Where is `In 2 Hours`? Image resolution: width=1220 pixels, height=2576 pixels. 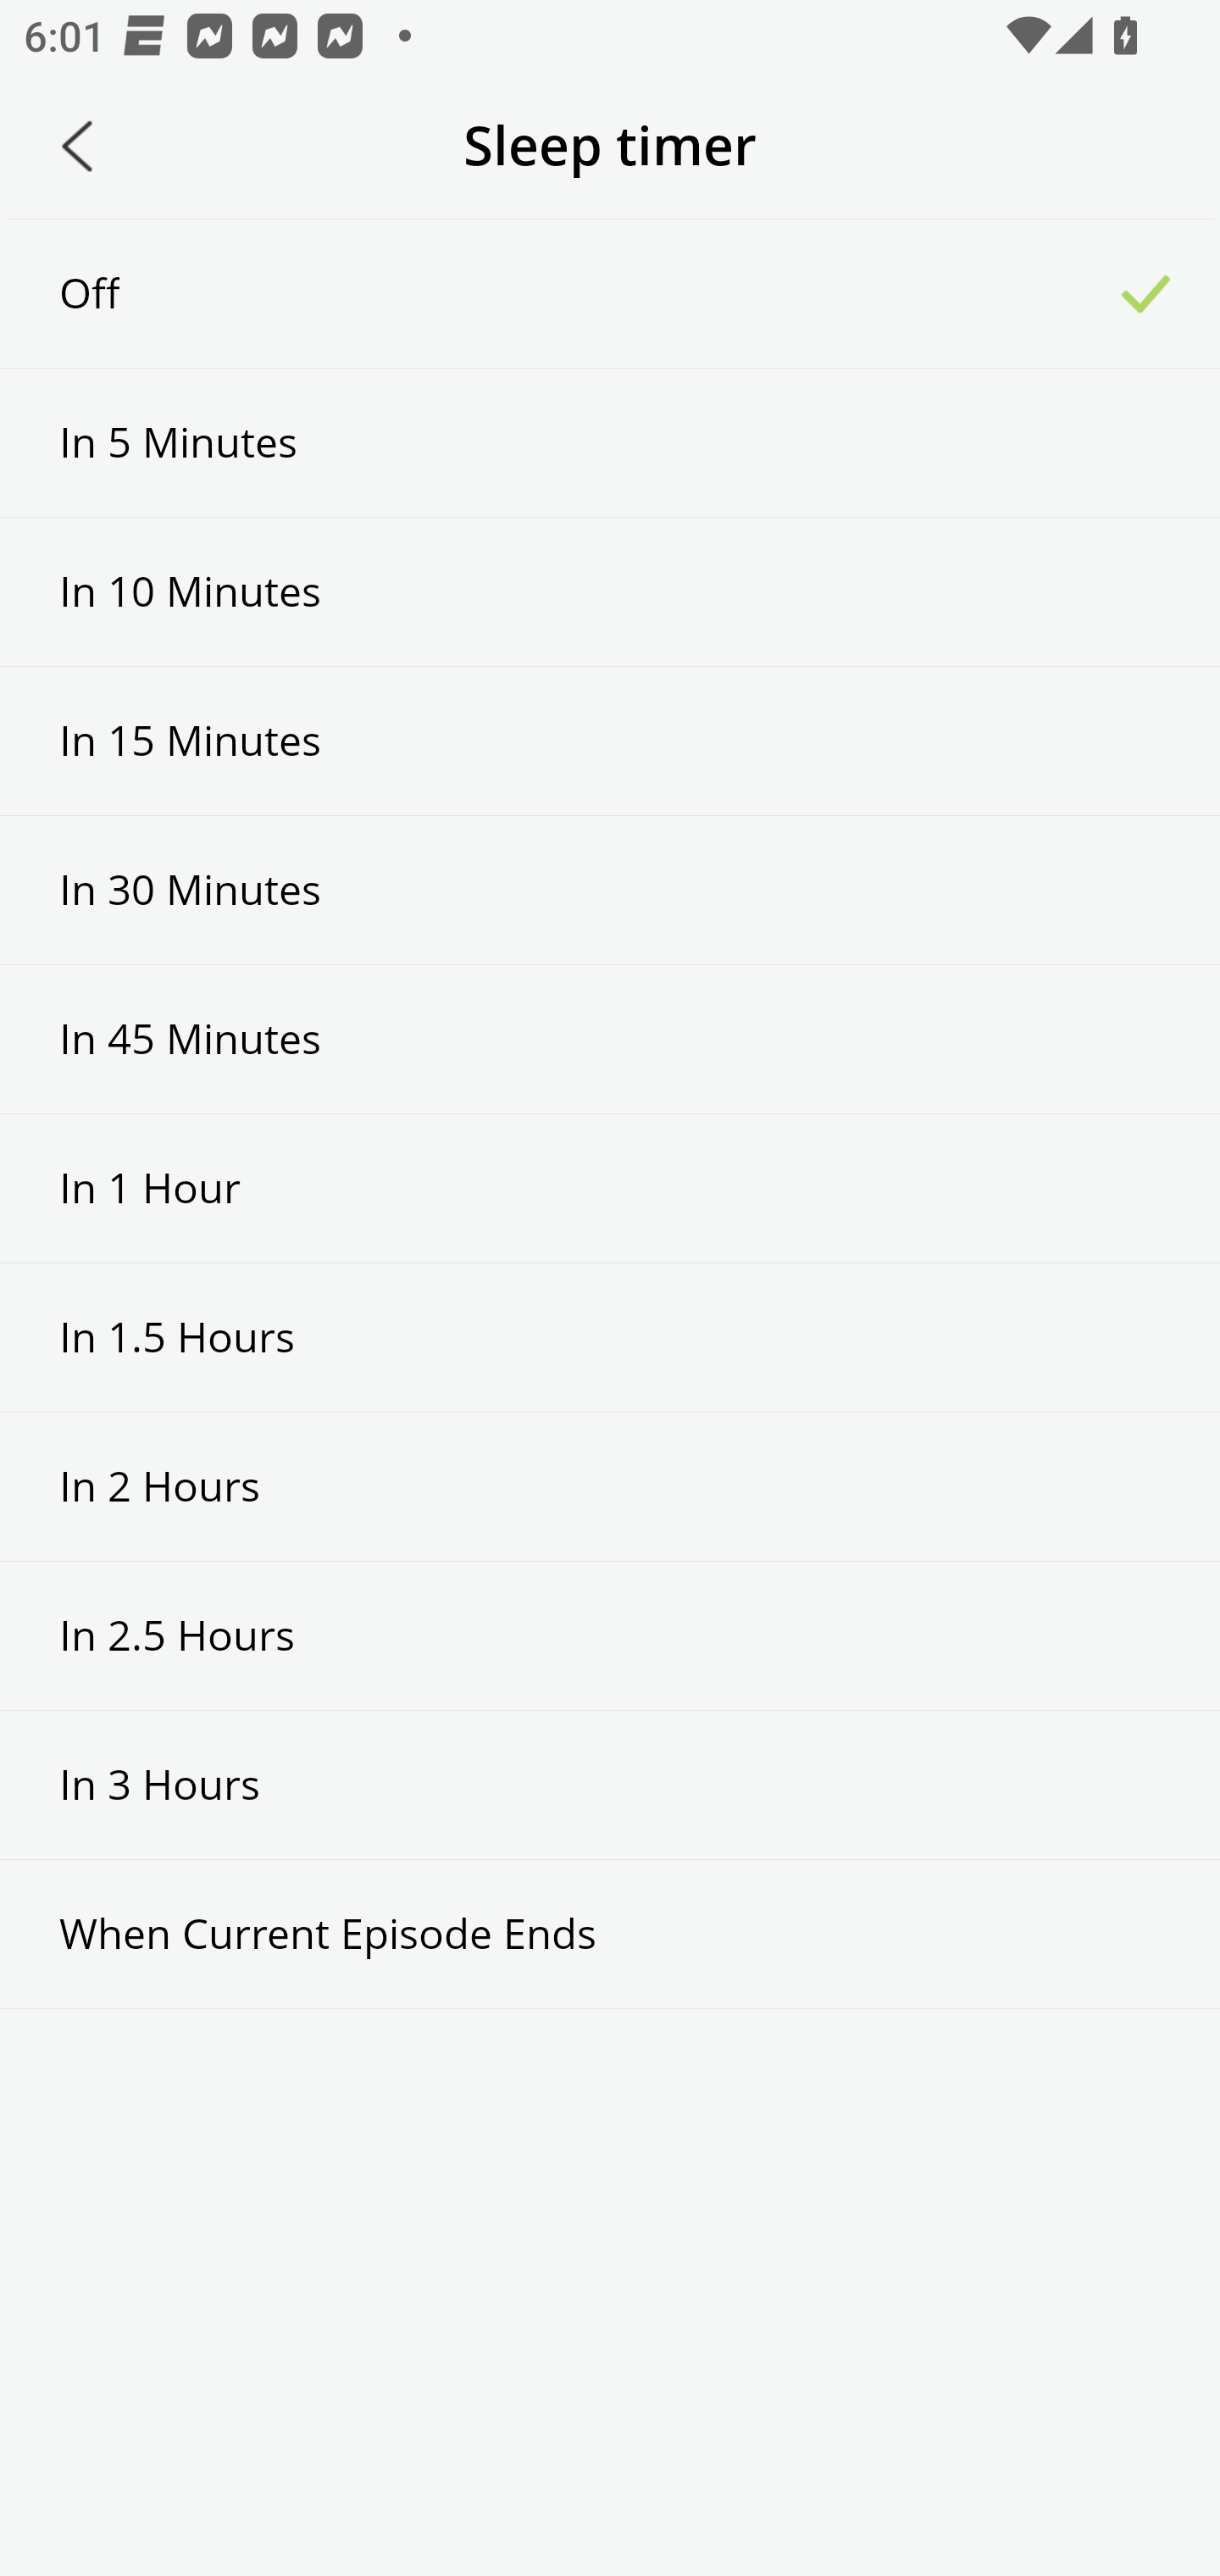
In 2 Hours is located at coordinates (610, 1486).